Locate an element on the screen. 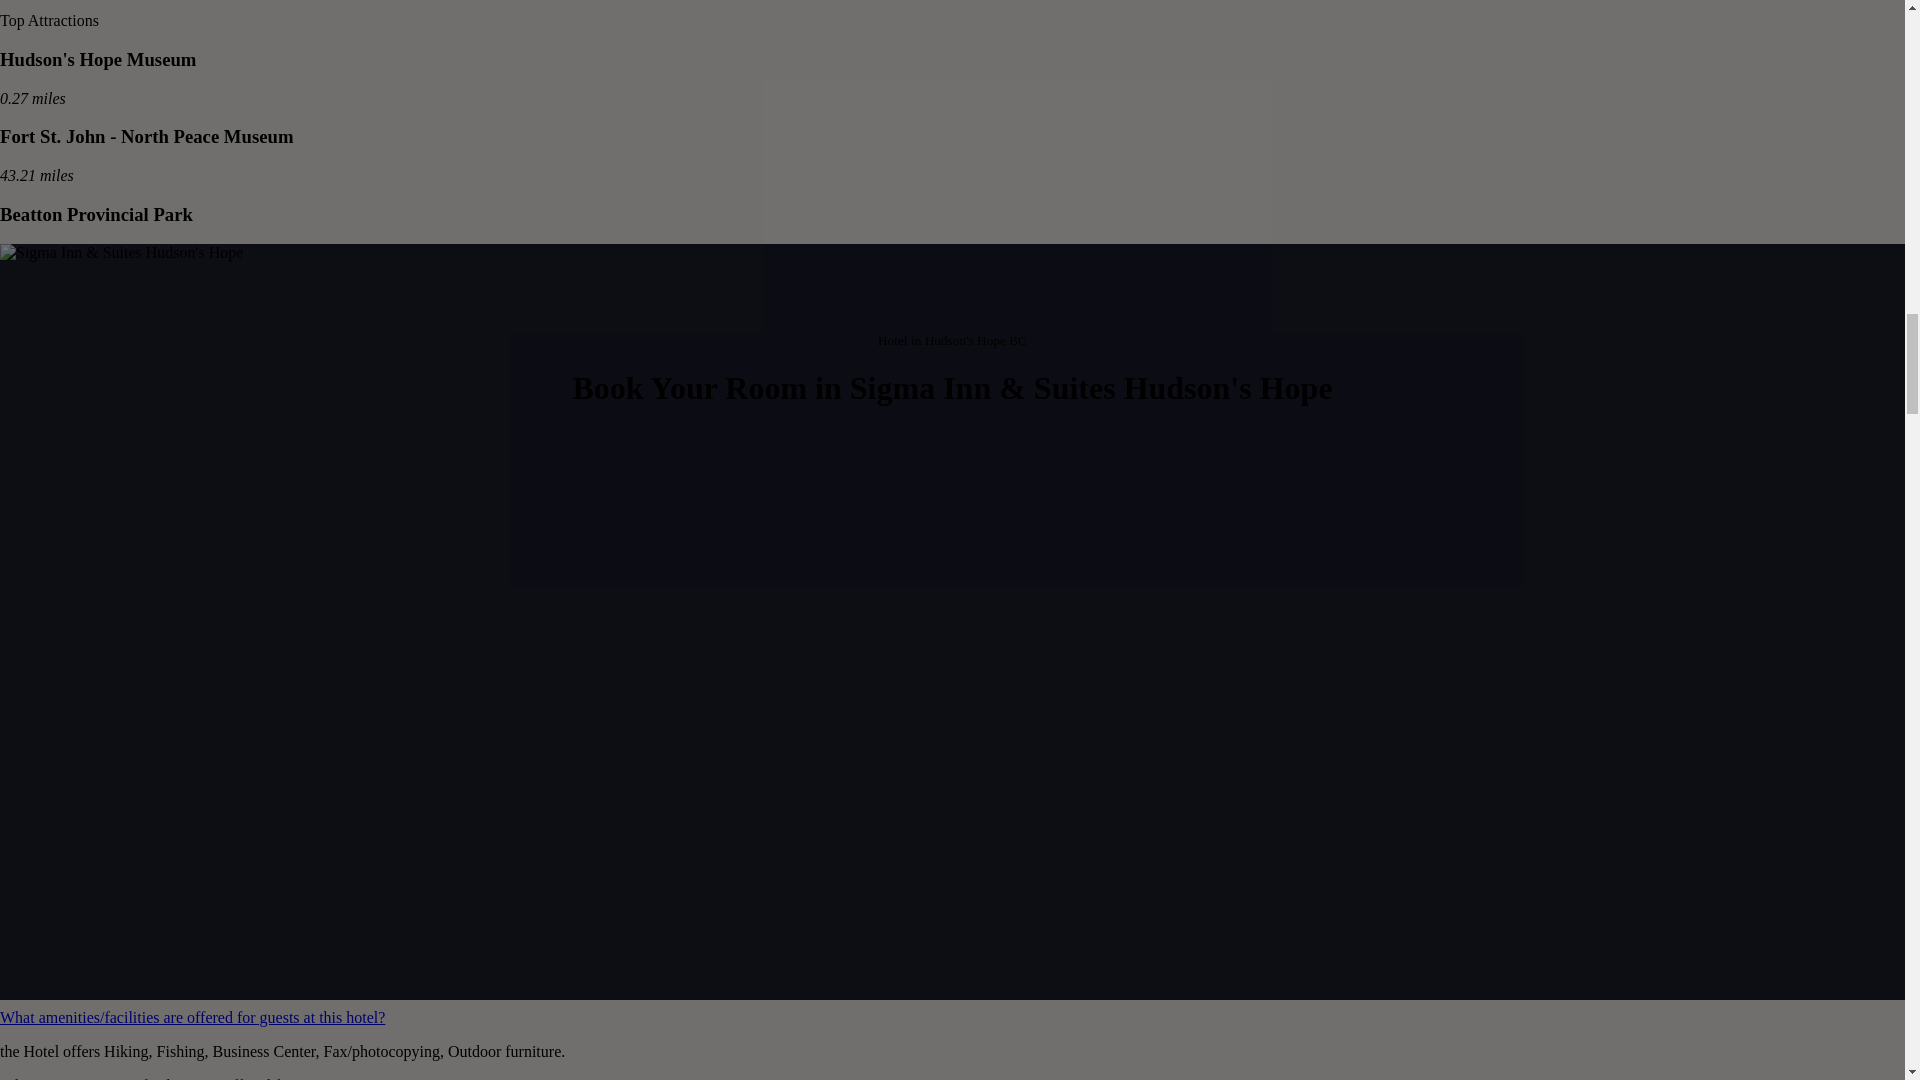 The width and height of the screenshot is (1920, 1080). Chainsaw Carvings is located at coordinates (78, 524).